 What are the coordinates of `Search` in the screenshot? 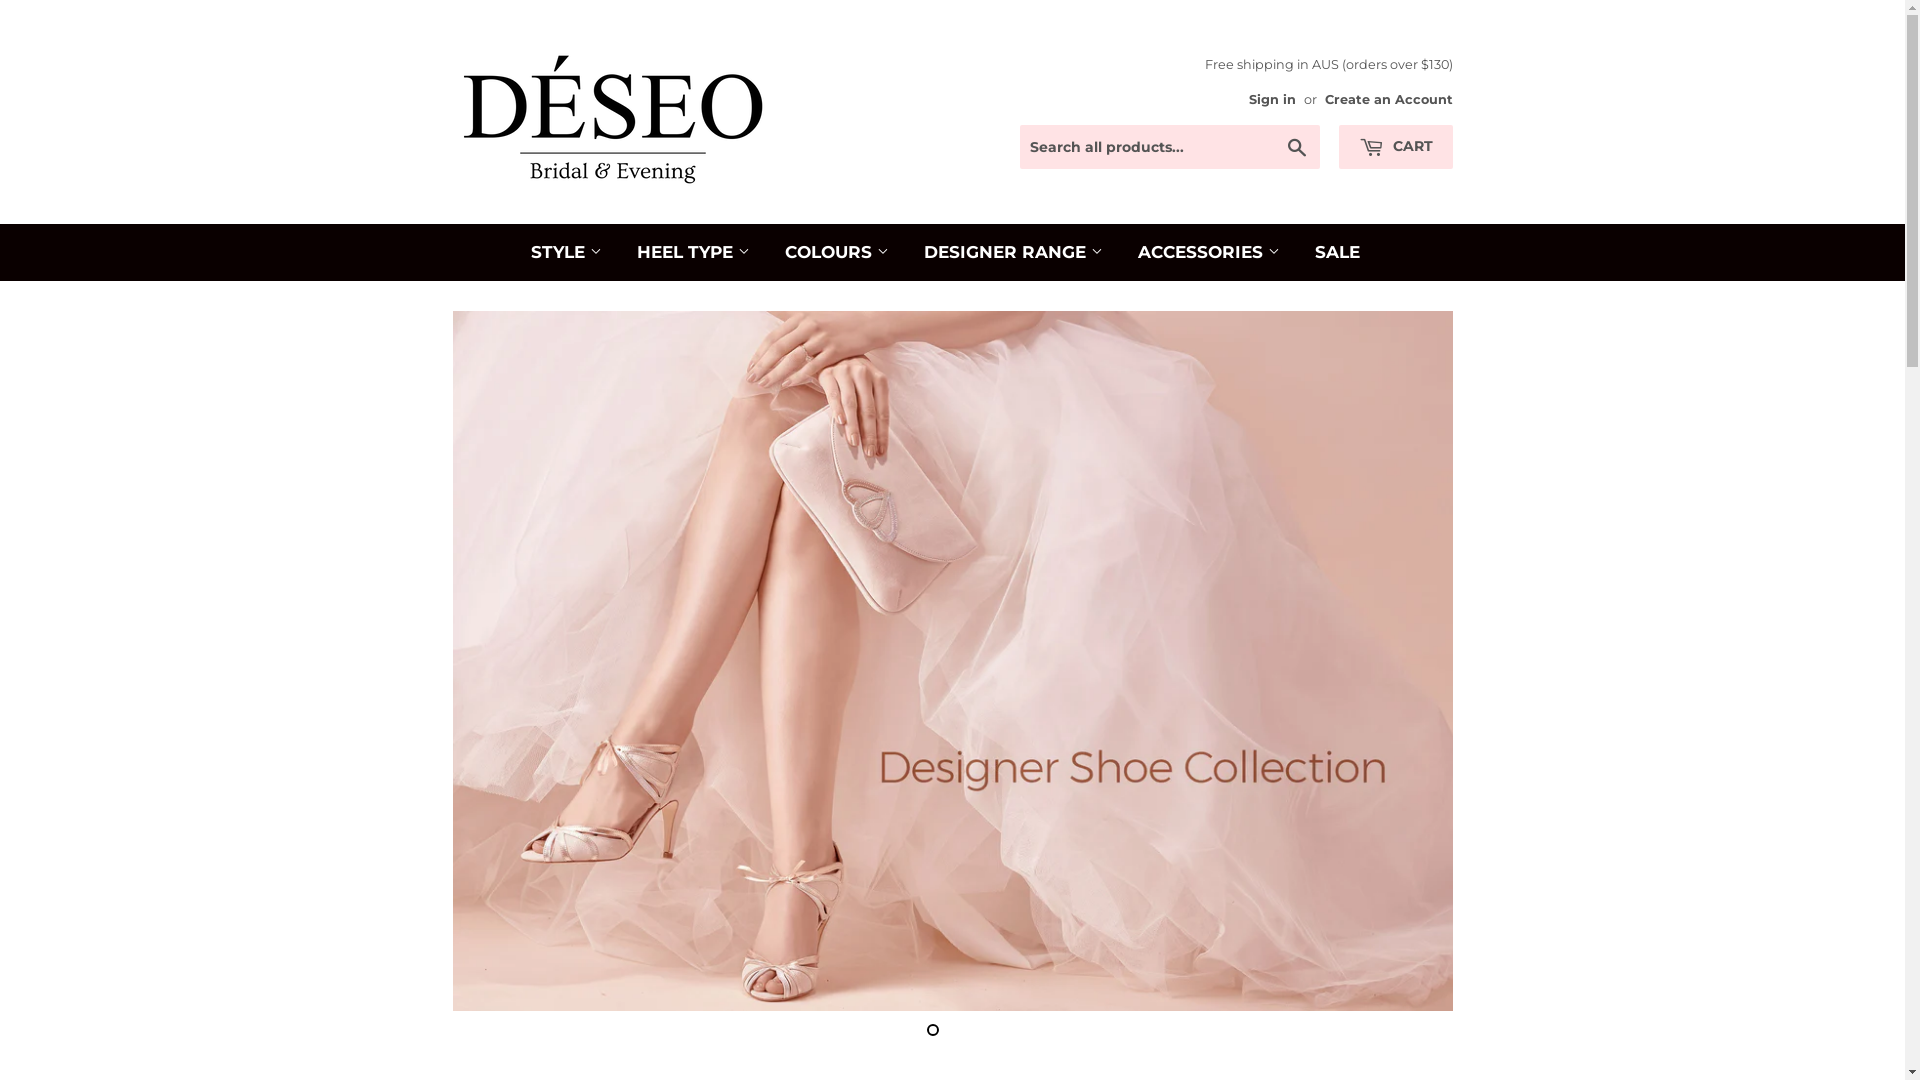 It's located at (1296, 148).